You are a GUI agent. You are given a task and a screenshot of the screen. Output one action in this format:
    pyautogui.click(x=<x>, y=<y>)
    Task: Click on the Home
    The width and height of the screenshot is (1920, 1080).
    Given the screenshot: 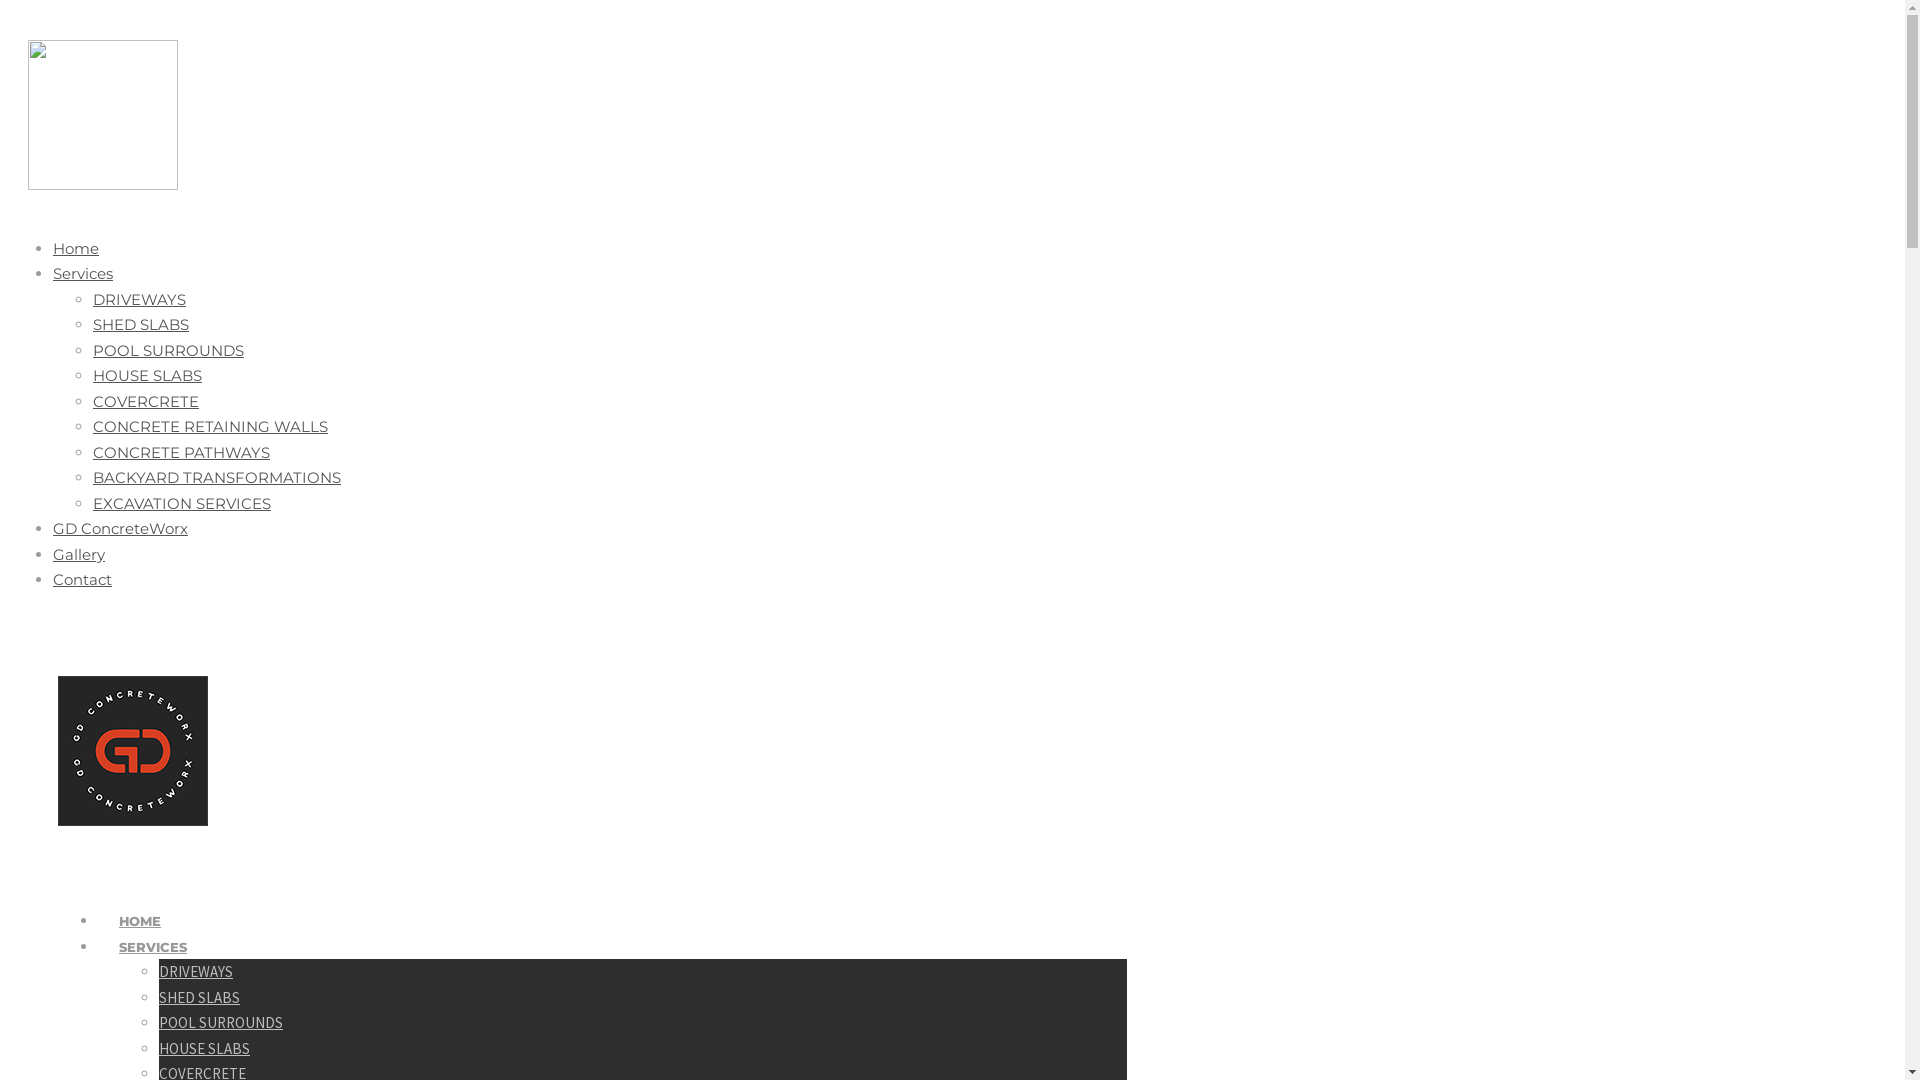 What is the action you would take?
    pyautogui.click(x=76, y=248)
    